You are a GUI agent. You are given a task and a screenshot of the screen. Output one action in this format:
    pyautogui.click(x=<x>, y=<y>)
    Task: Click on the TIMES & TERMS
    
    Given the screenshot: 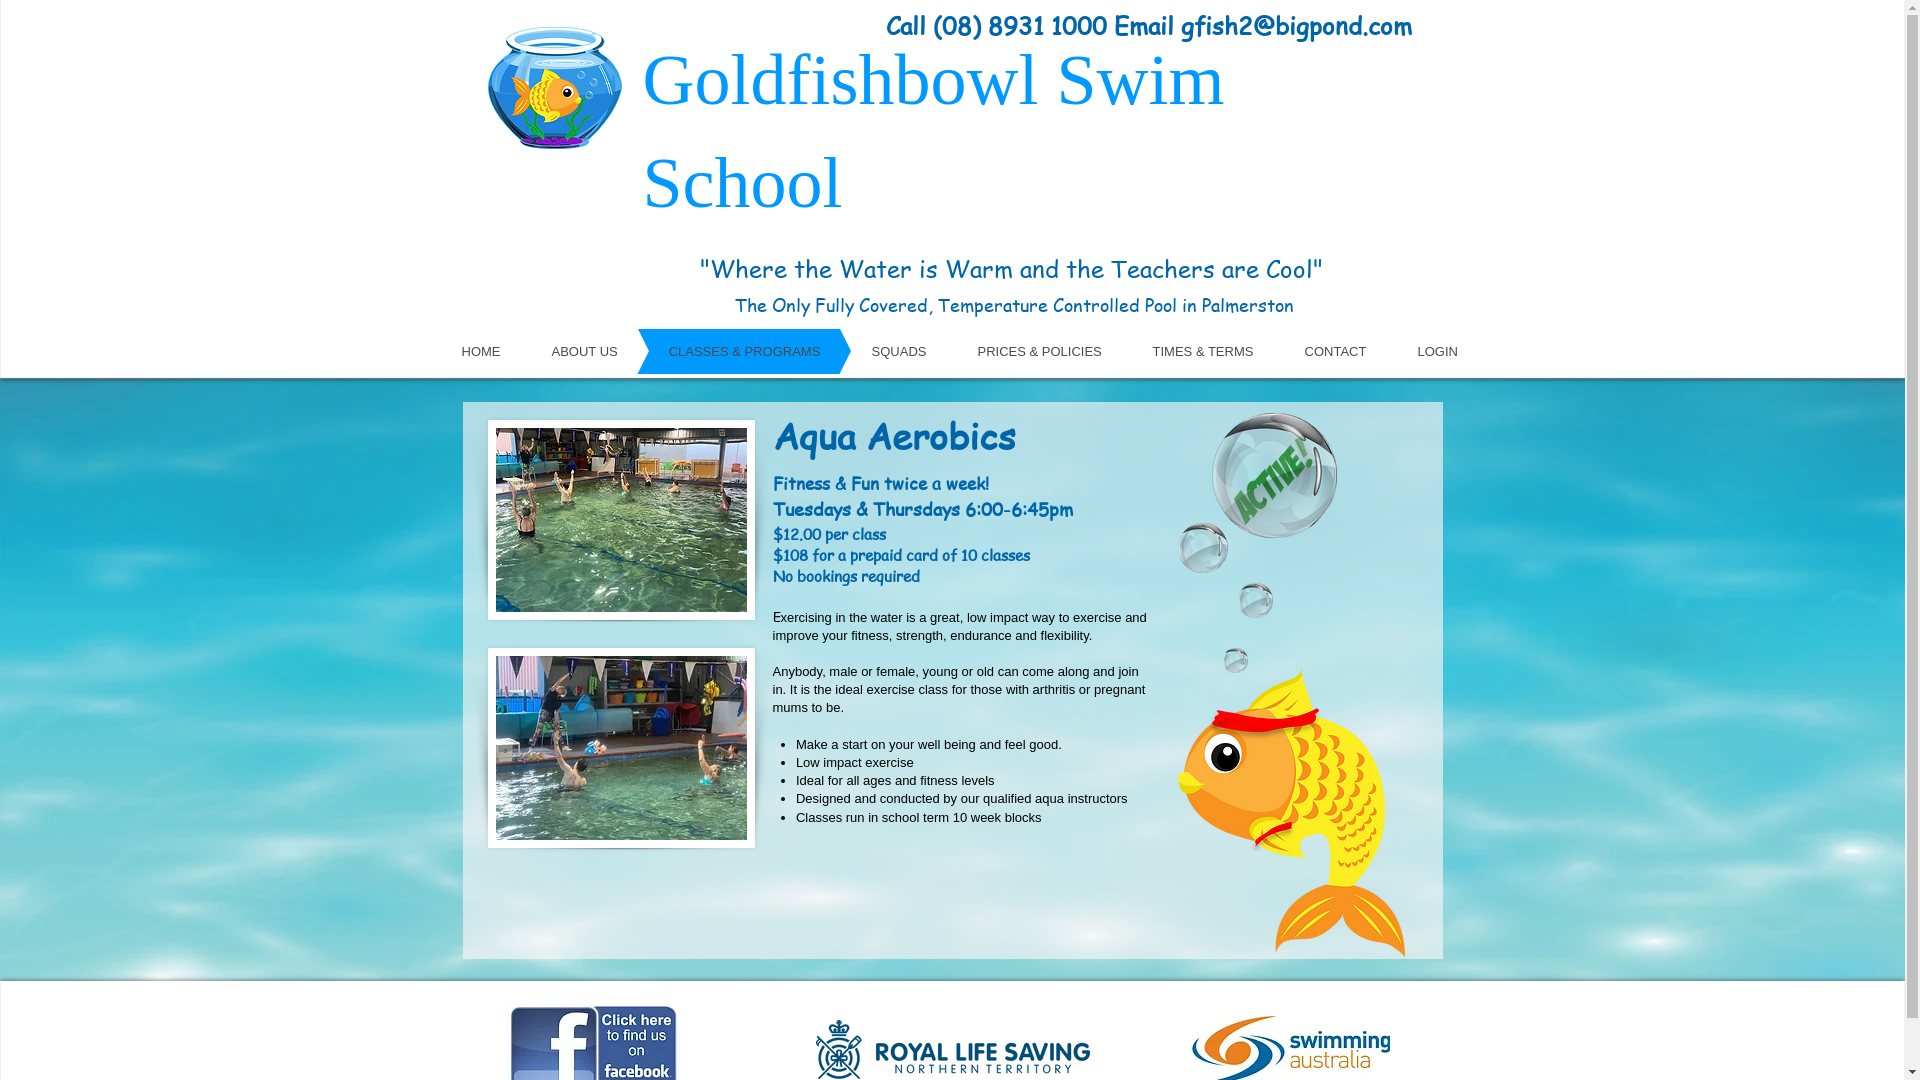 What is the action you would take?
    pyautogui.click(x=1172, y=351)
    